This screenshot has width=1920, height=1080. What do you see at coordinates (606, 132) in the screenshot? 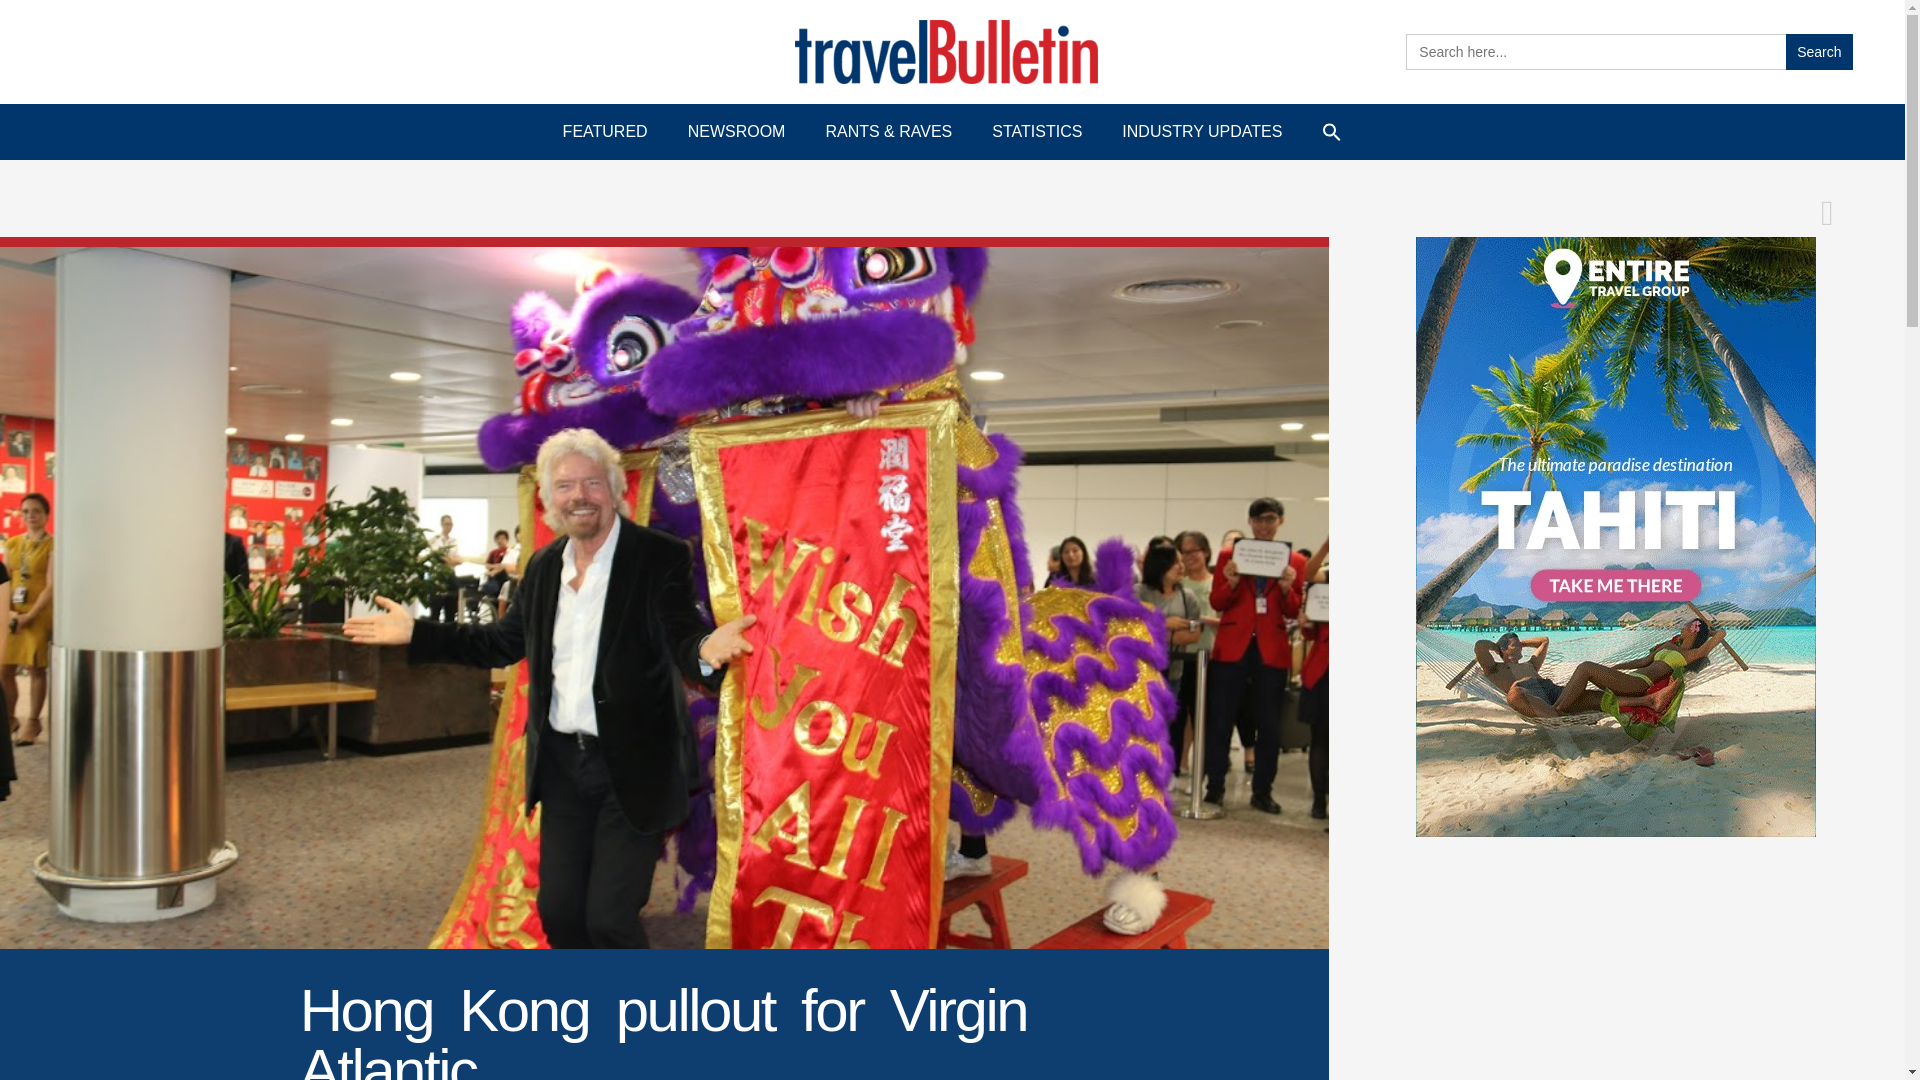
I see `FEATURED` at bounding box center [606, 132].